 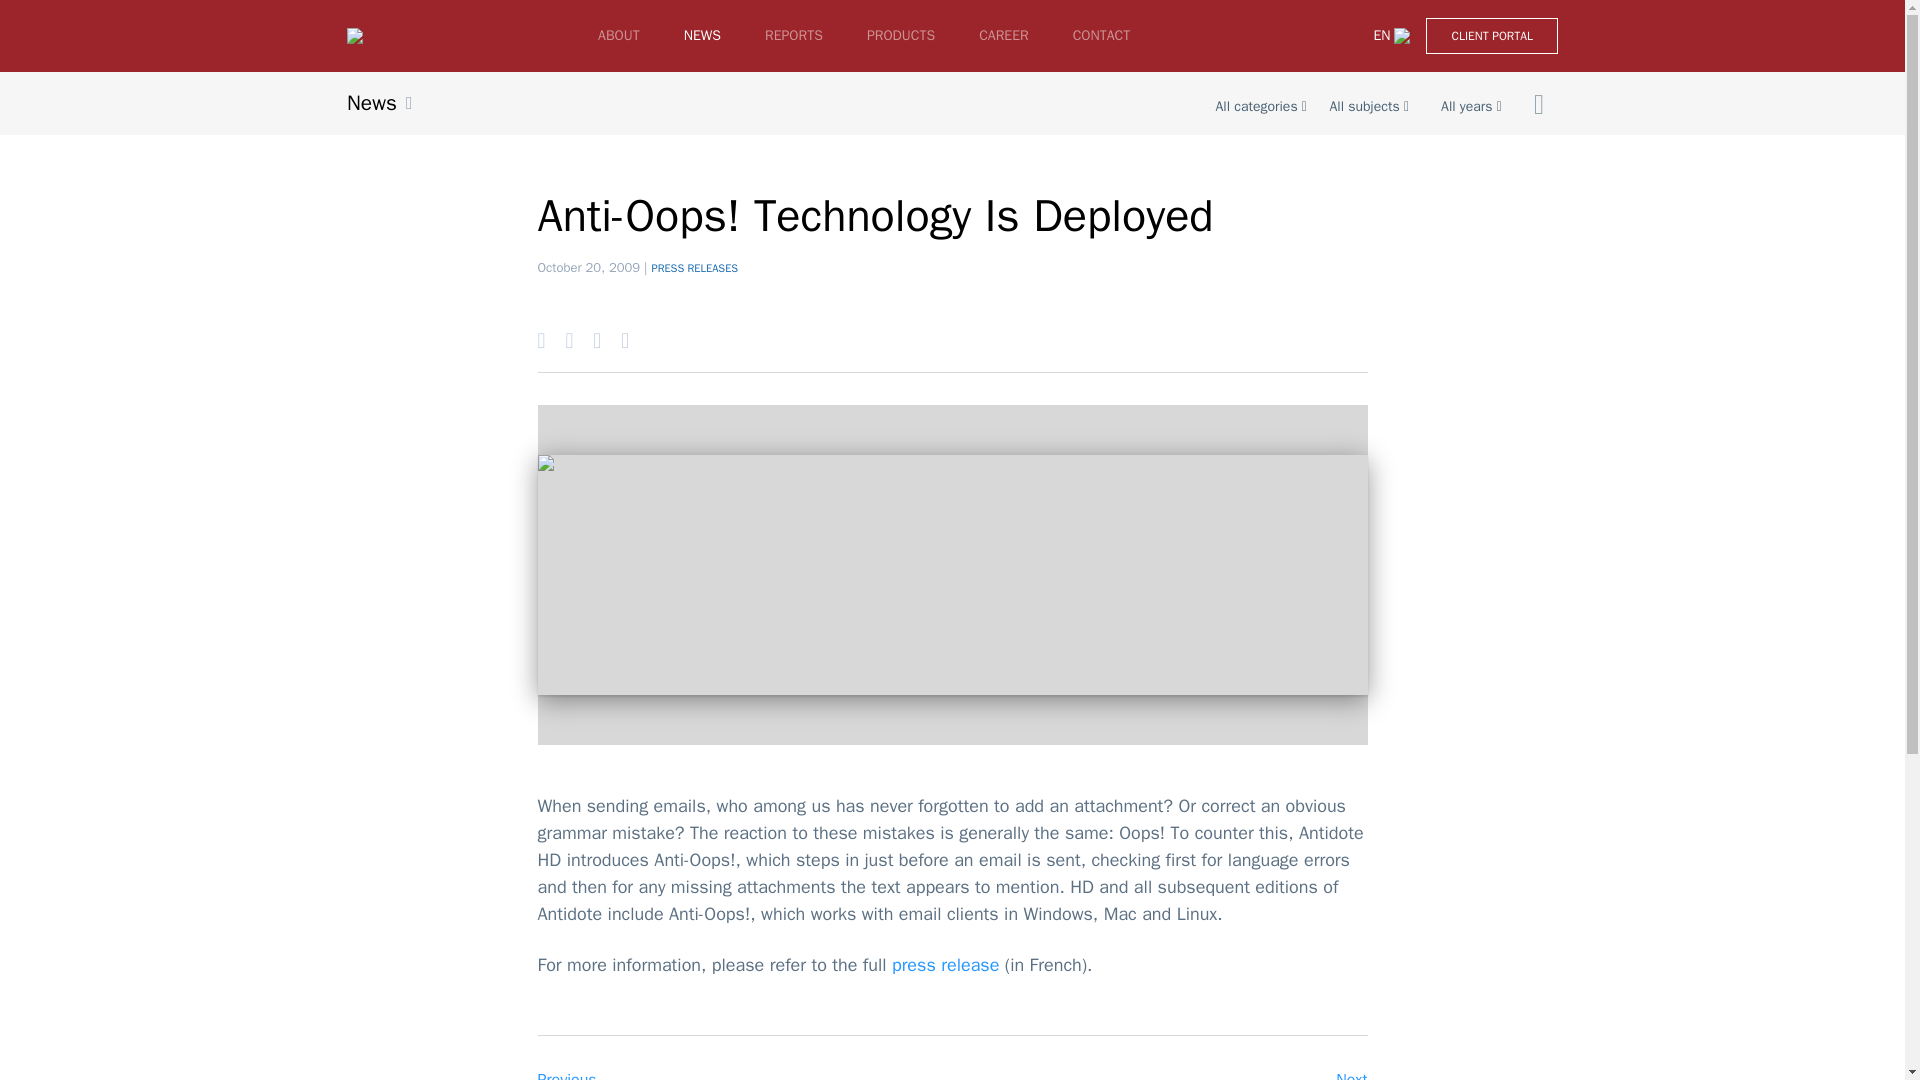 I want to click on CAREER, so click(x=1004, y=35).